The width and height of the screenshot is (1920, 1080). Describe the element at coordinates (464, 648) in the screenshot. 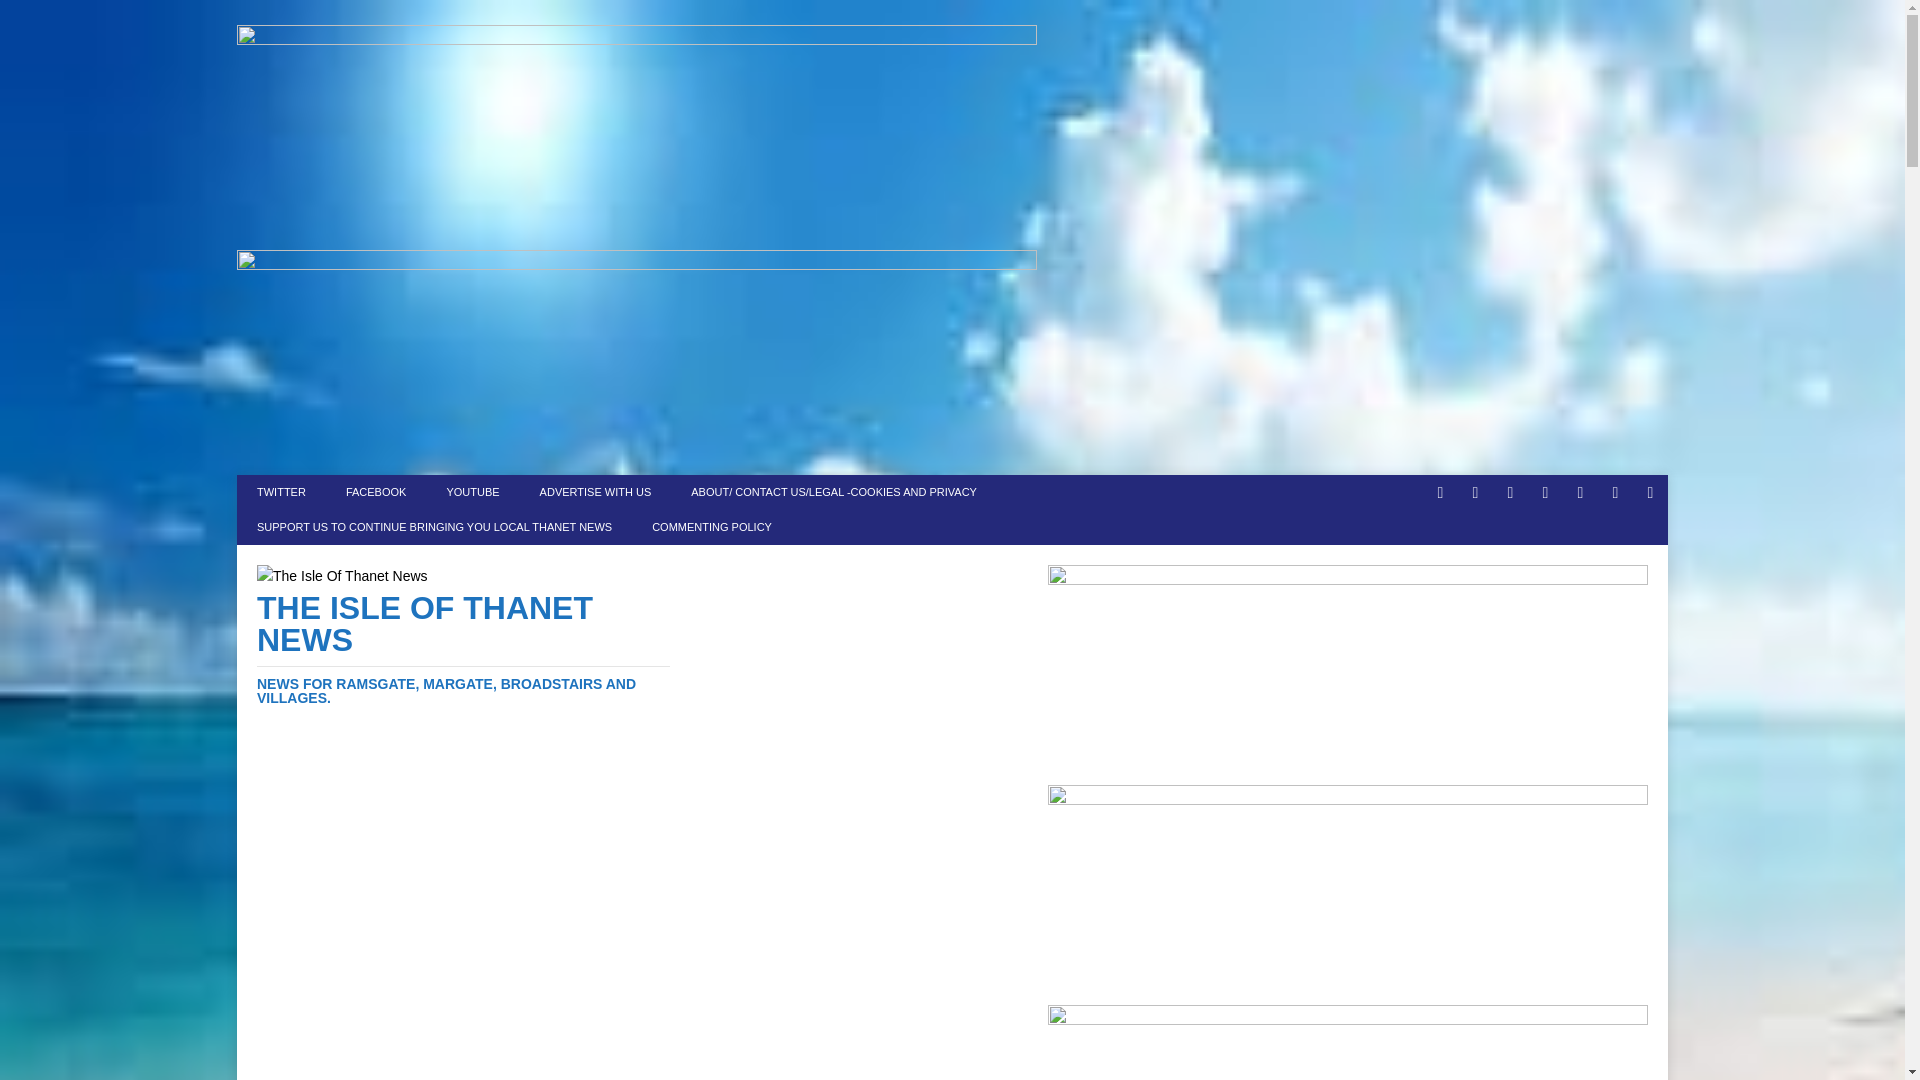

I see `The Isle Of Thanet News` at that location.